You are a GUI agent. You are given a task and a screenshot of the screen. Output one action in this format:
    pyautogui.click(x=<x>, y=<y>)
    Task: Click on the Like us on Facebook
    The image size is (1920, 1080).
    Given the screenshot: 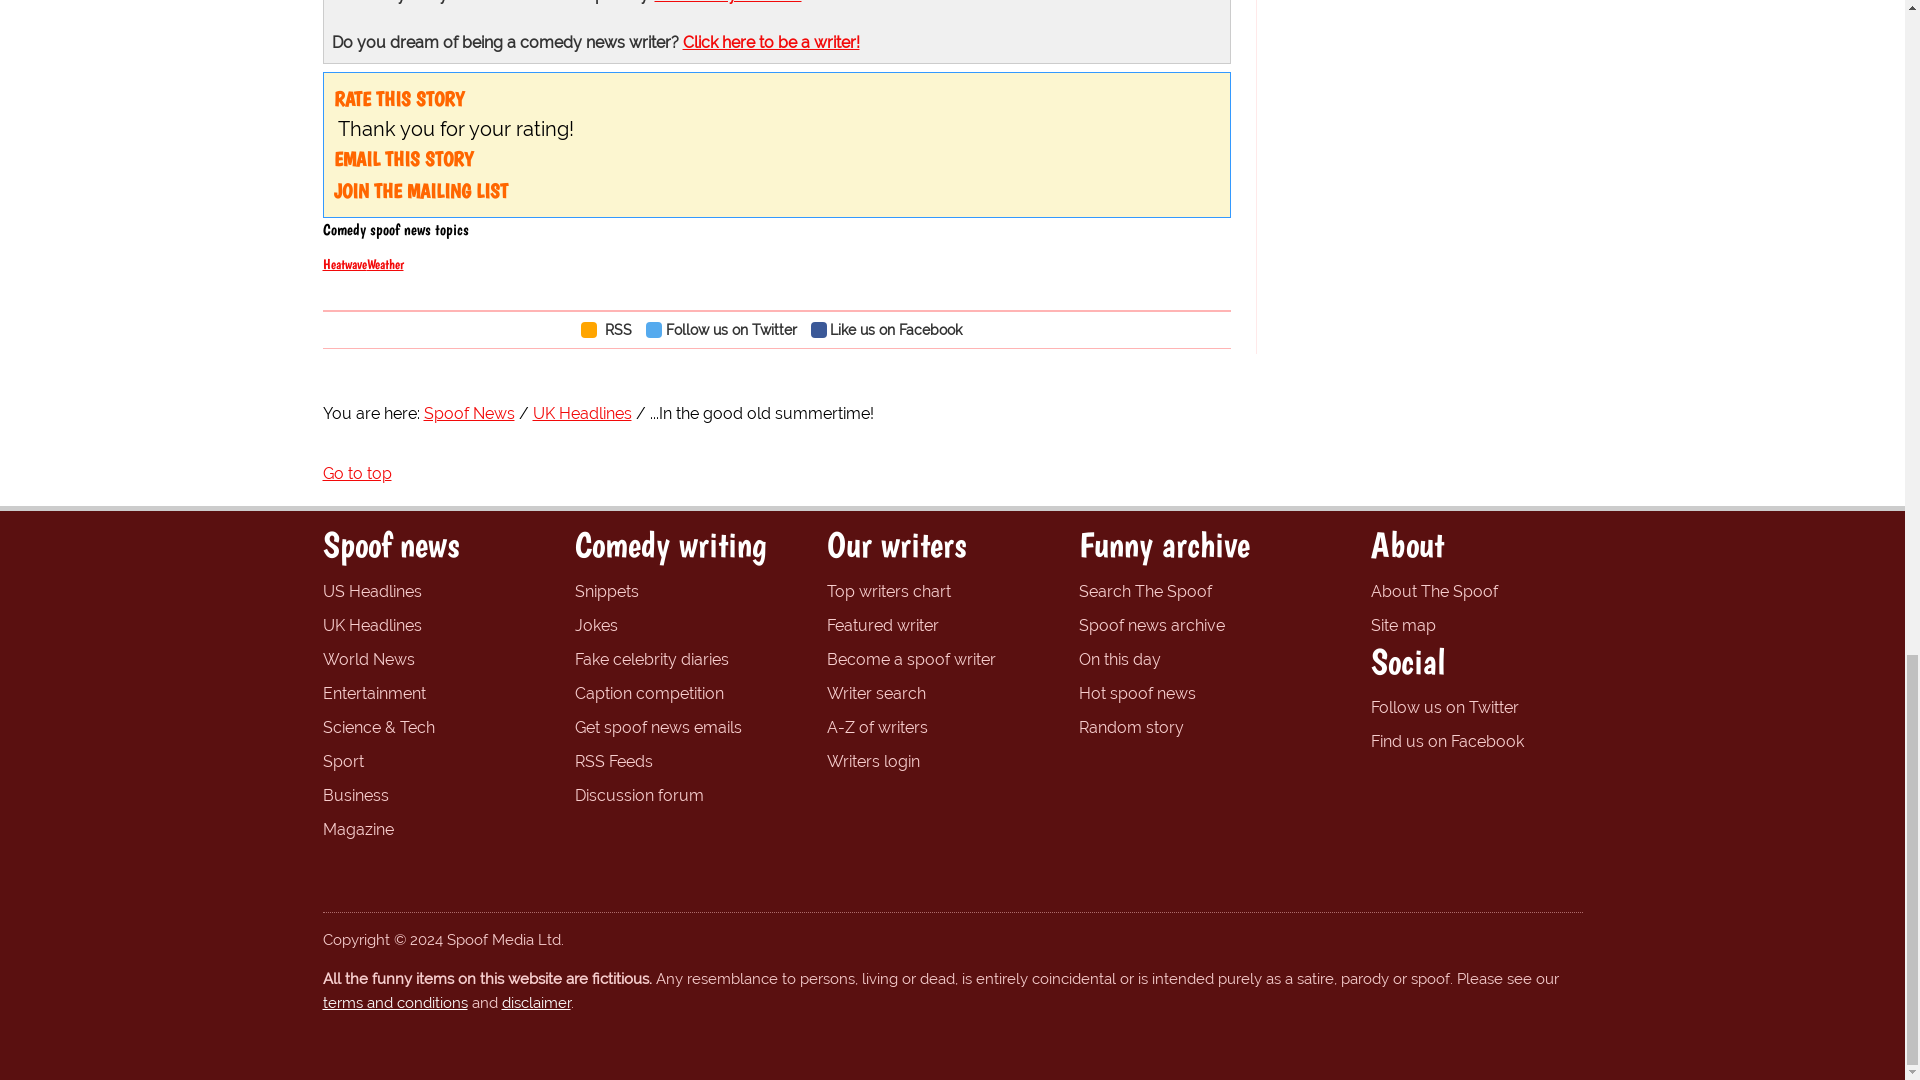 What is the action you would take?
    pyautogui.click(x=892, y=329)
    